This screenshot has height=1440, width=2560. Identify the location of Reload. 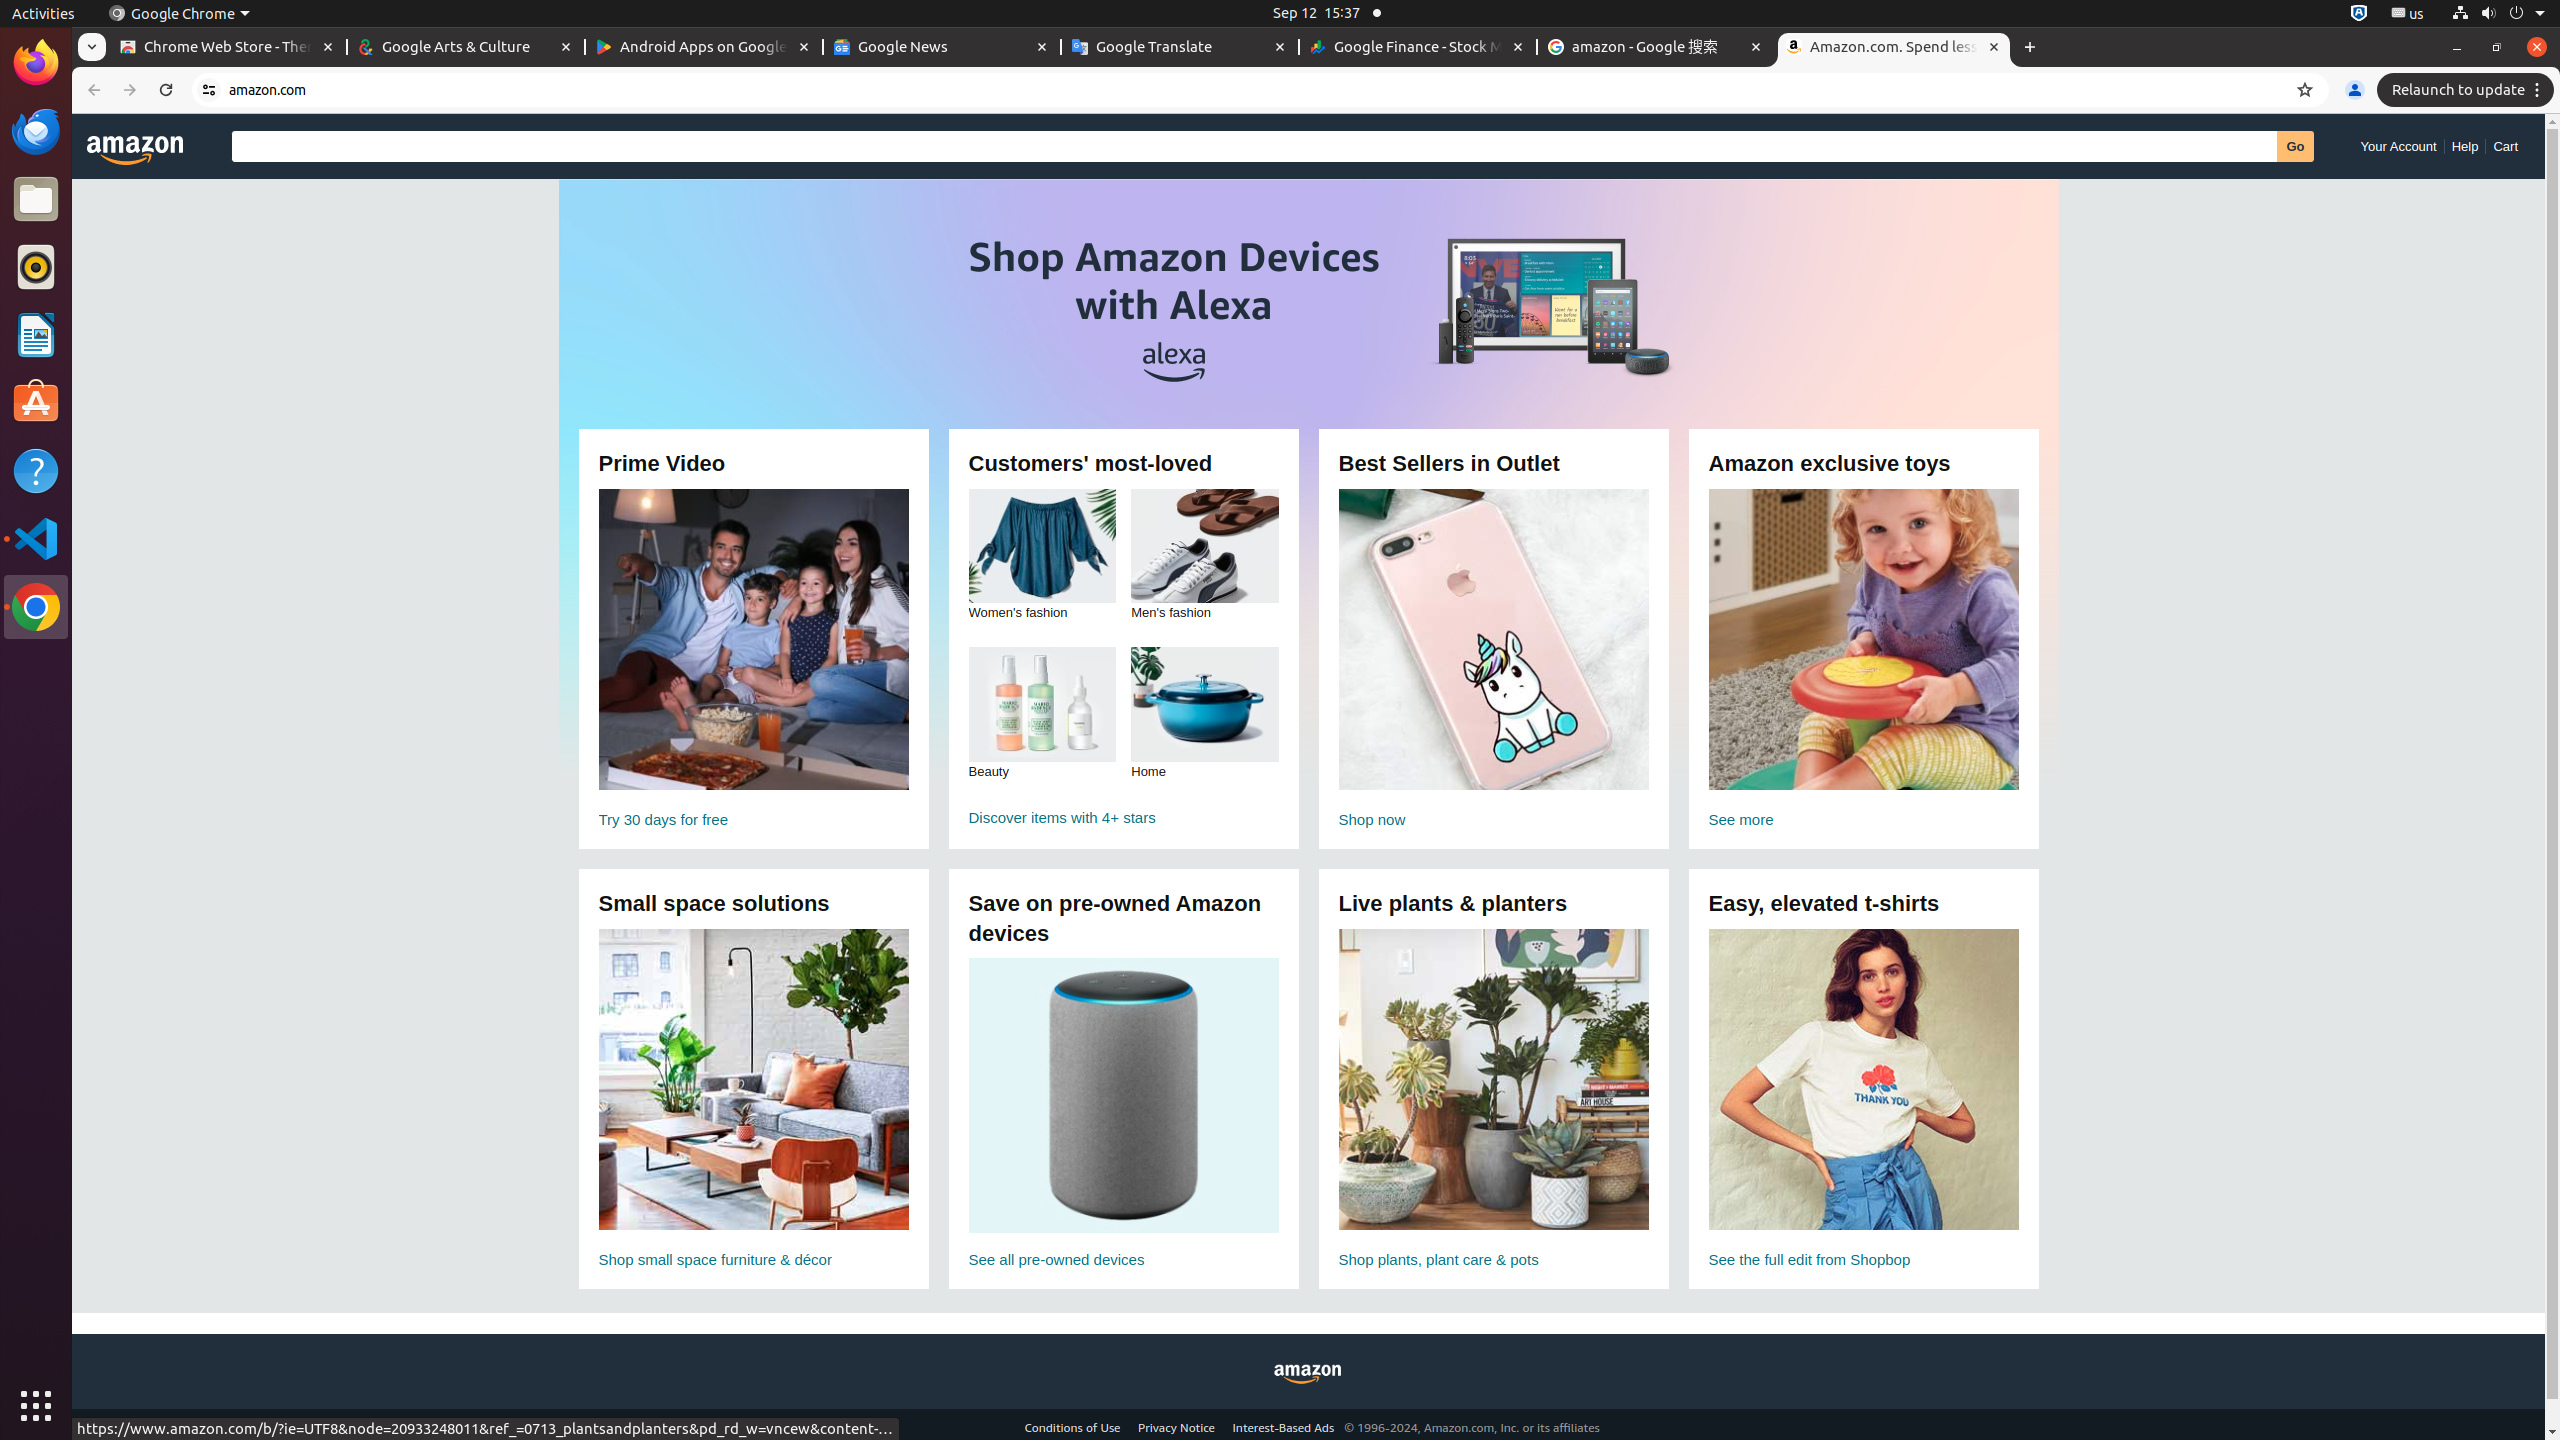
(166, 90).